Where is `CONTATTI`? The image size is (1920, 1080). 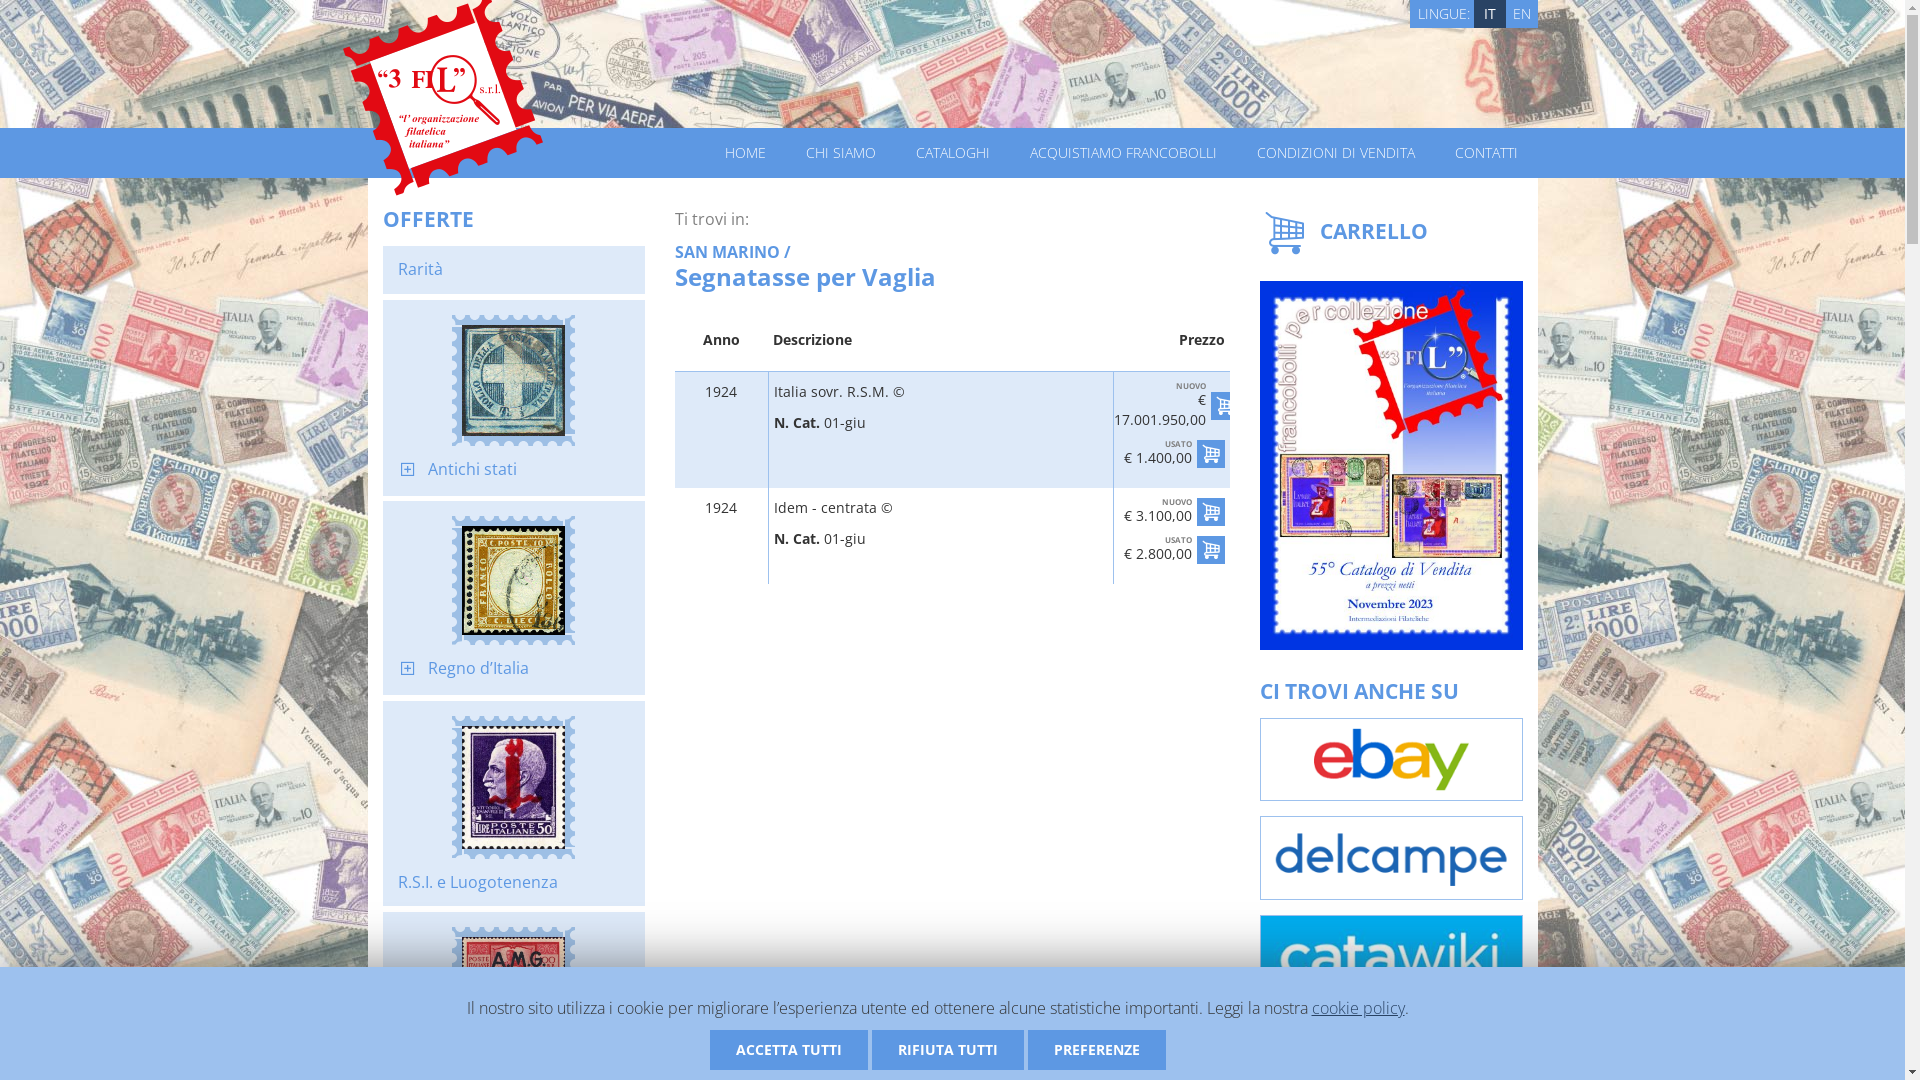
CONTATTI is located at coordinates (1486, 153).